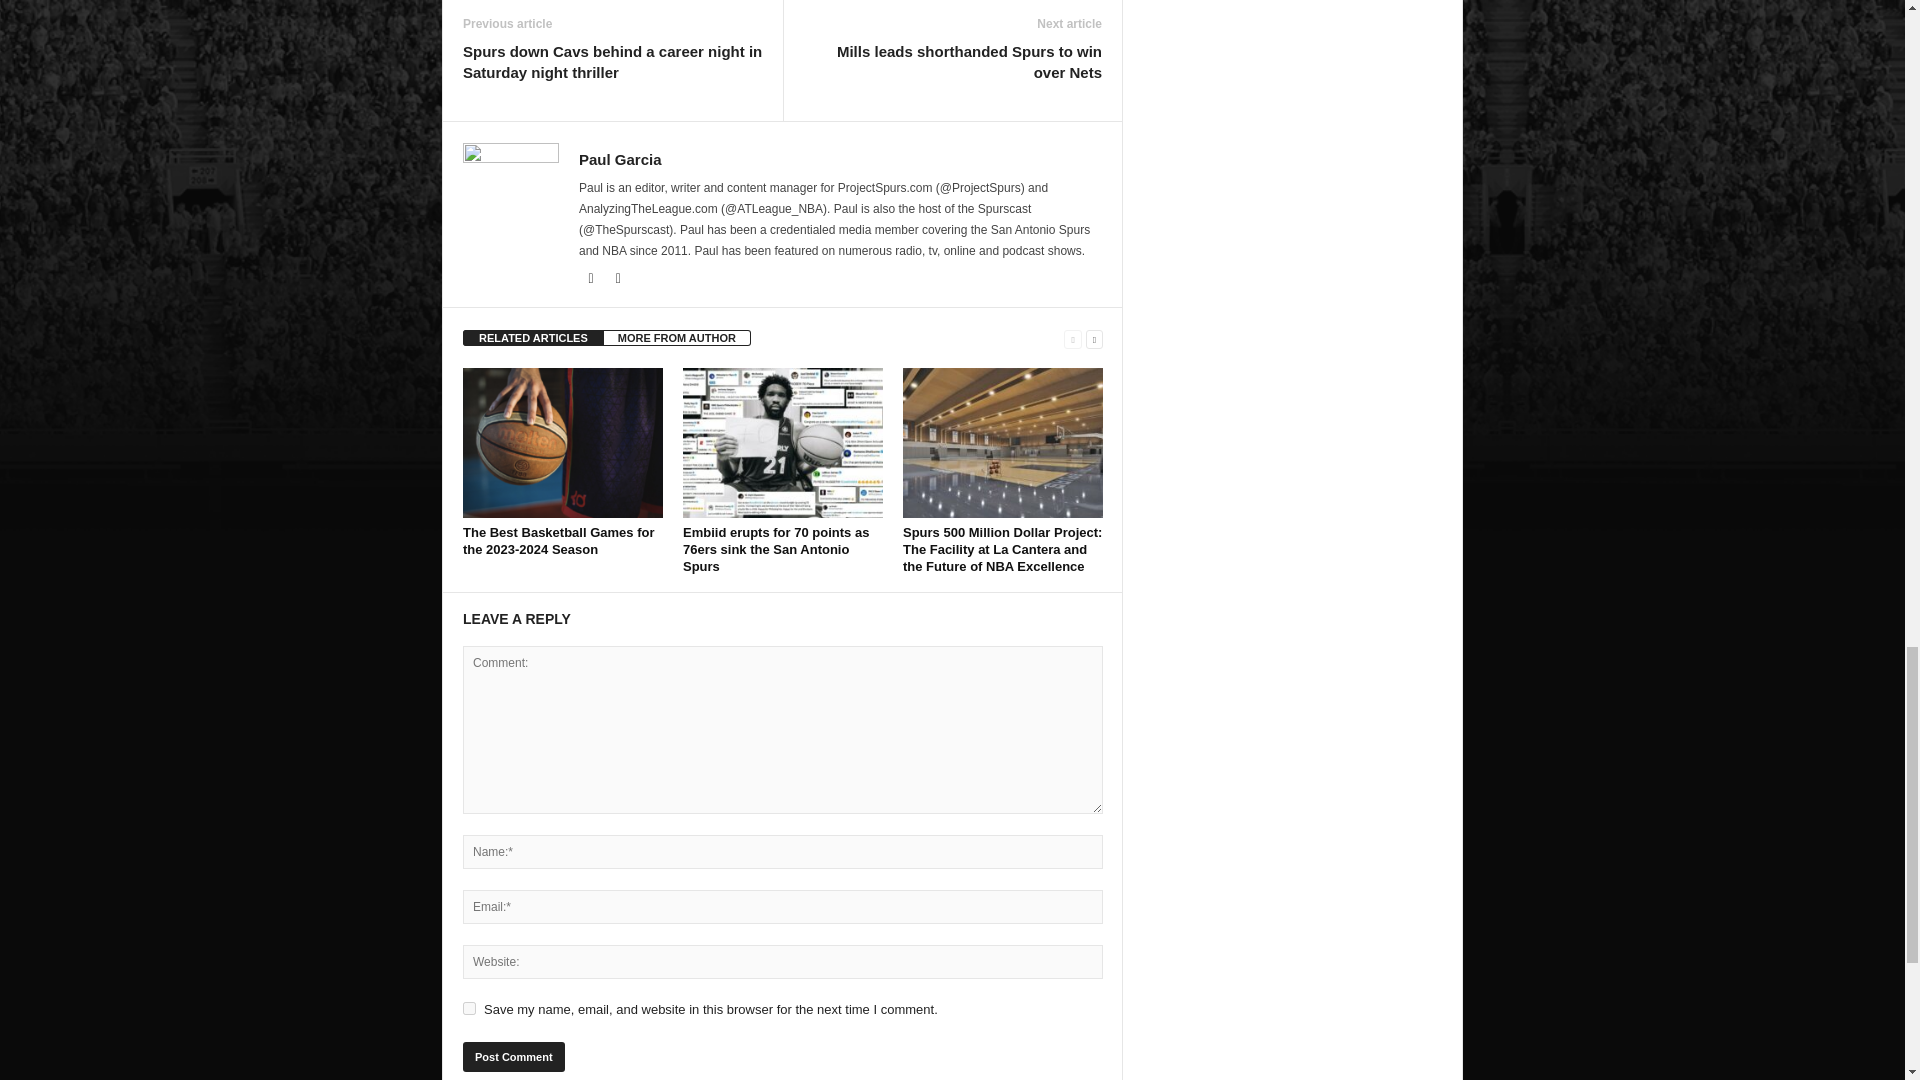 The image size is (1920, 1080). What do you see at coordinates (513, 1057) in the screenshot?
I see `Post Comment` at bounding box center [513, 1057].